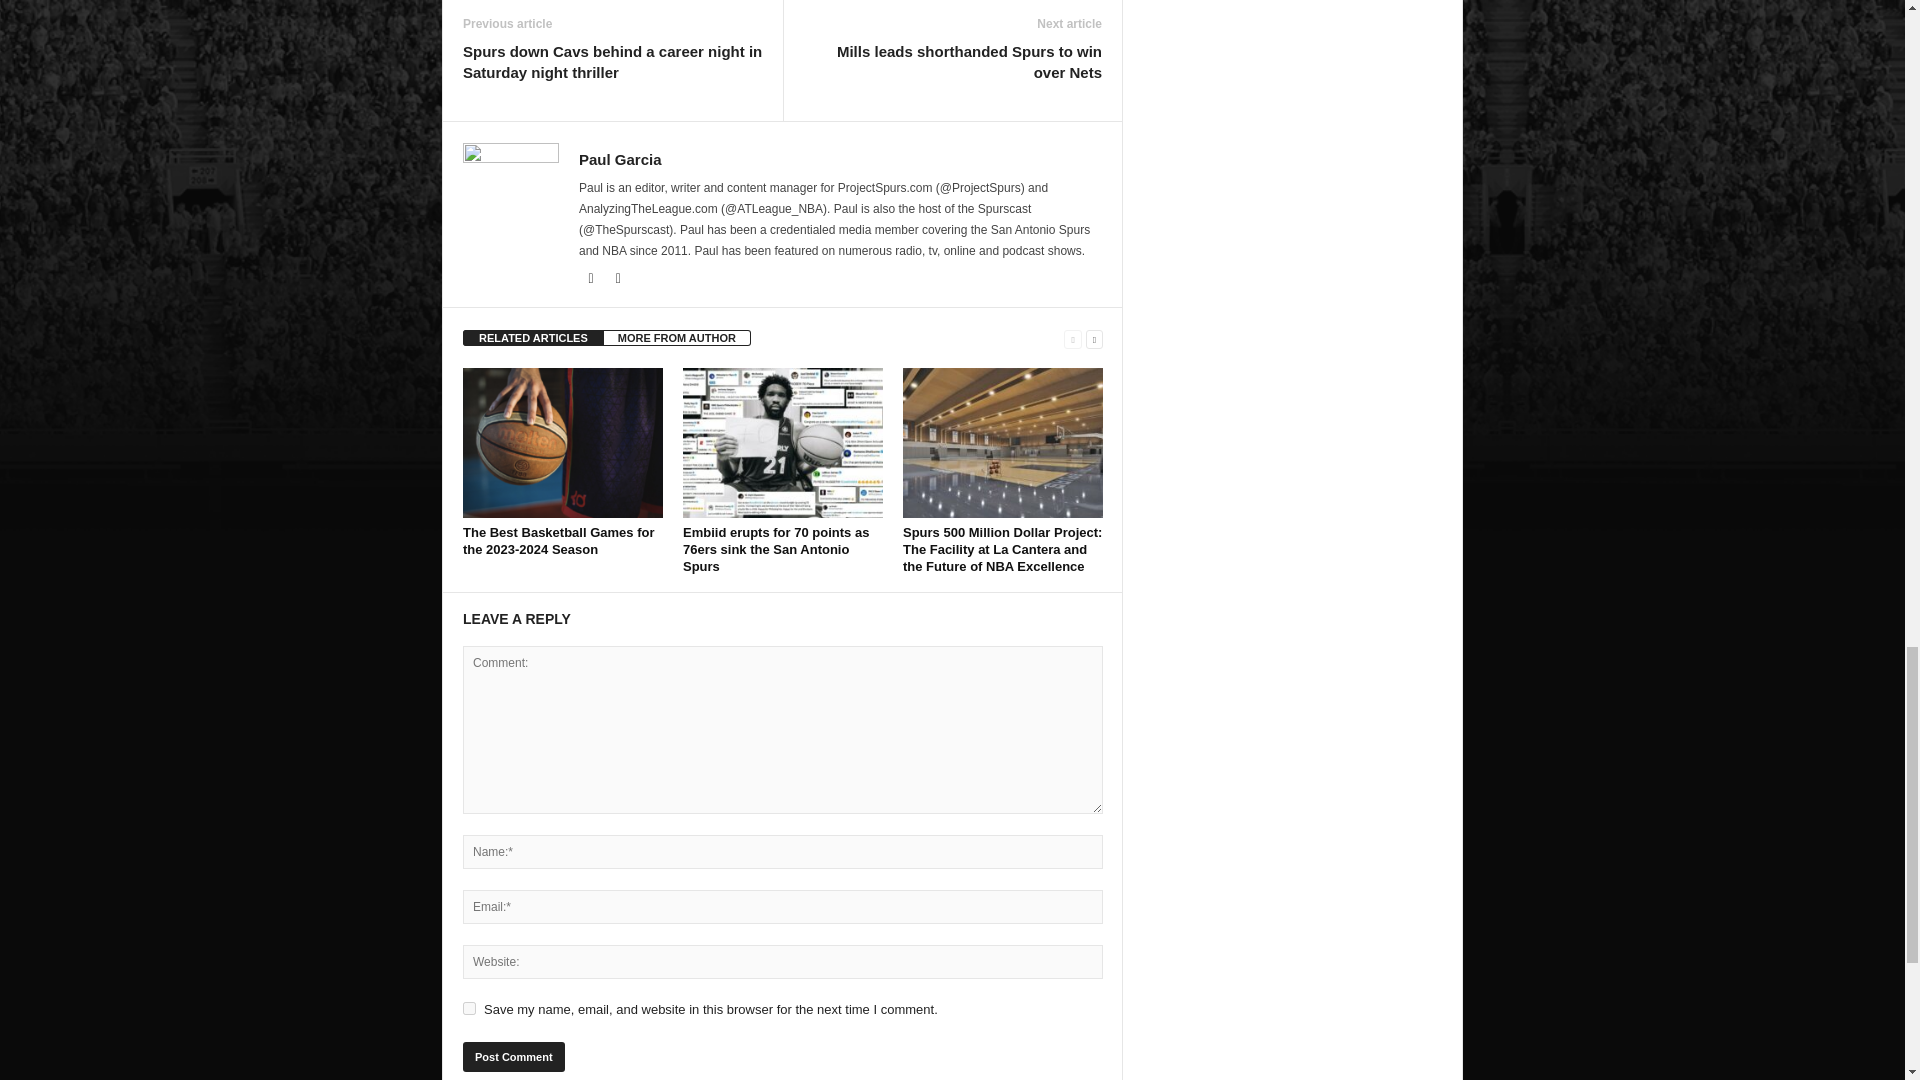 The image size is (1920, 1080). What do you see at coordinates (513, 1057) in the screenshot?
I see `Post Comment` at bounding box center [513, 1057].